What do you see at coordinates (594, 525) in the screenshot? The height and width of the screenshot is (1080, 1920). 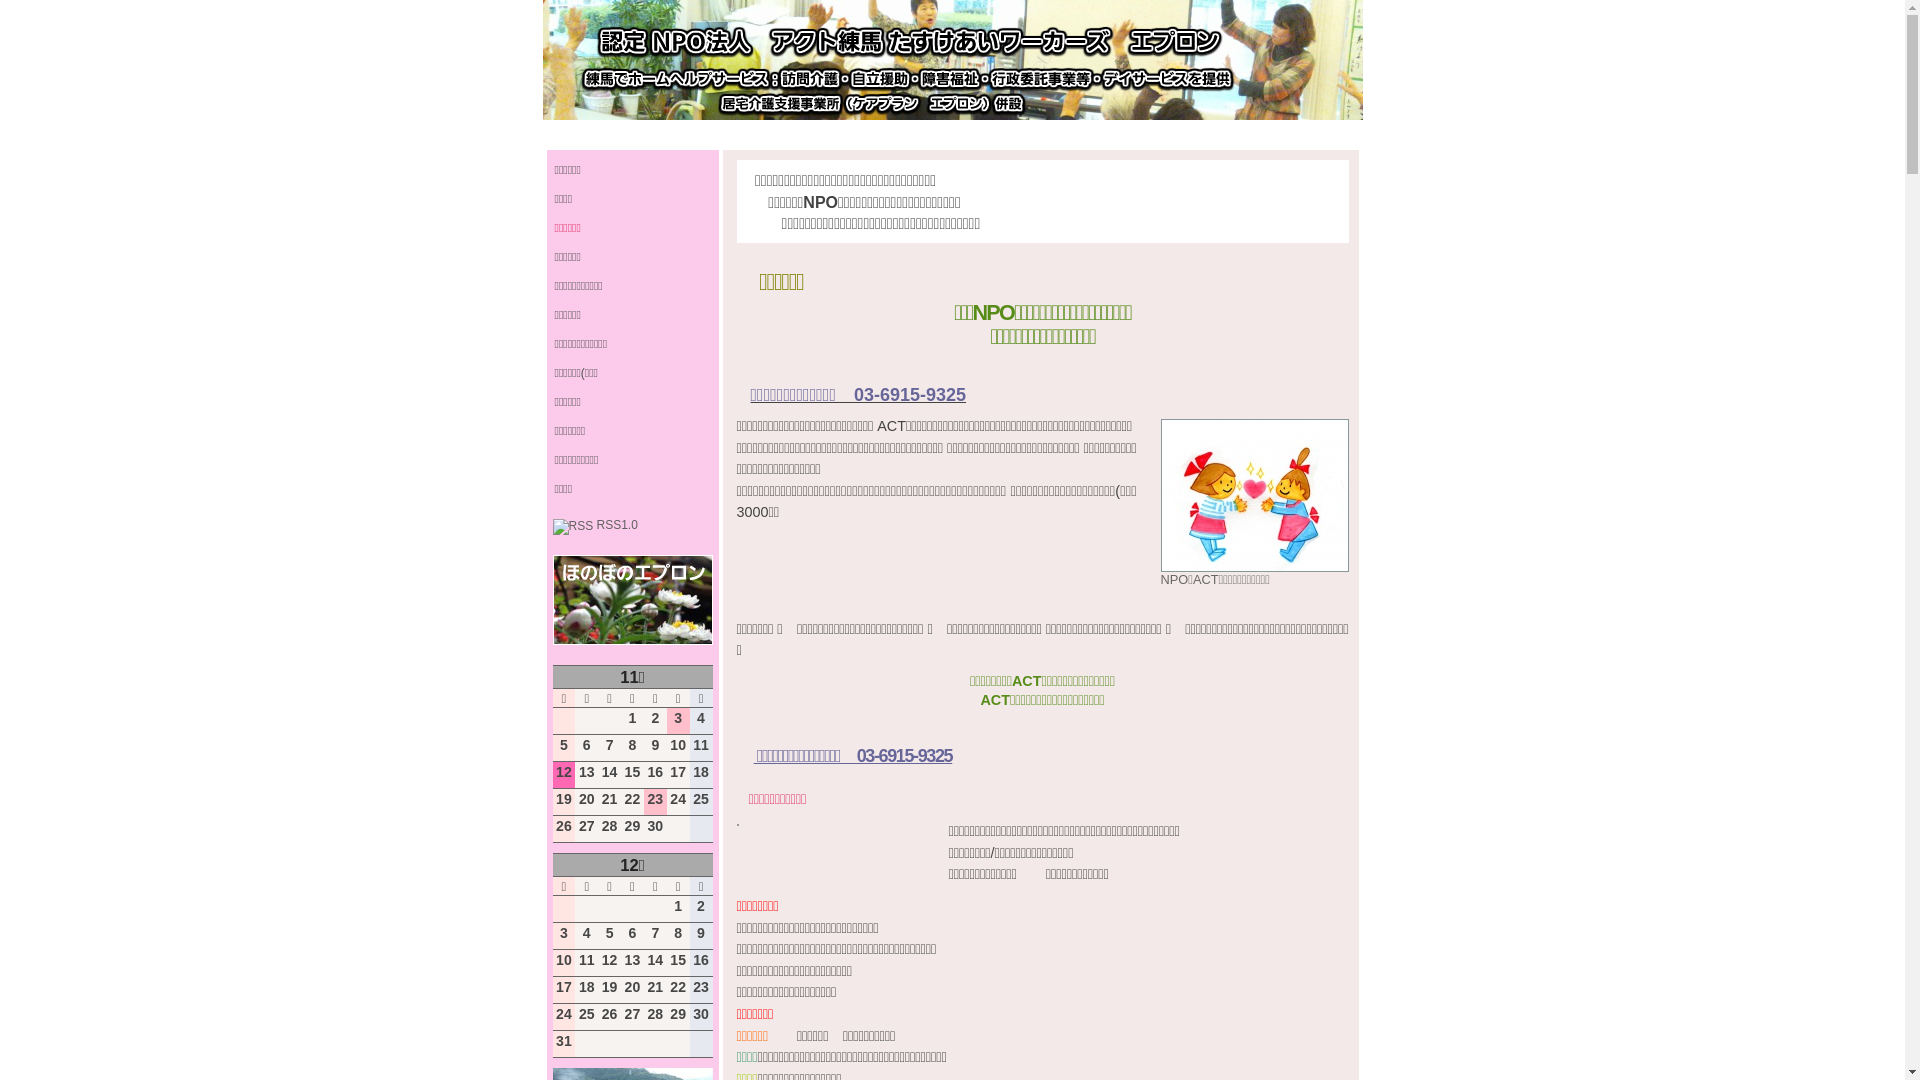 I see ` RSS1.0` at bounding box center [594, 525].